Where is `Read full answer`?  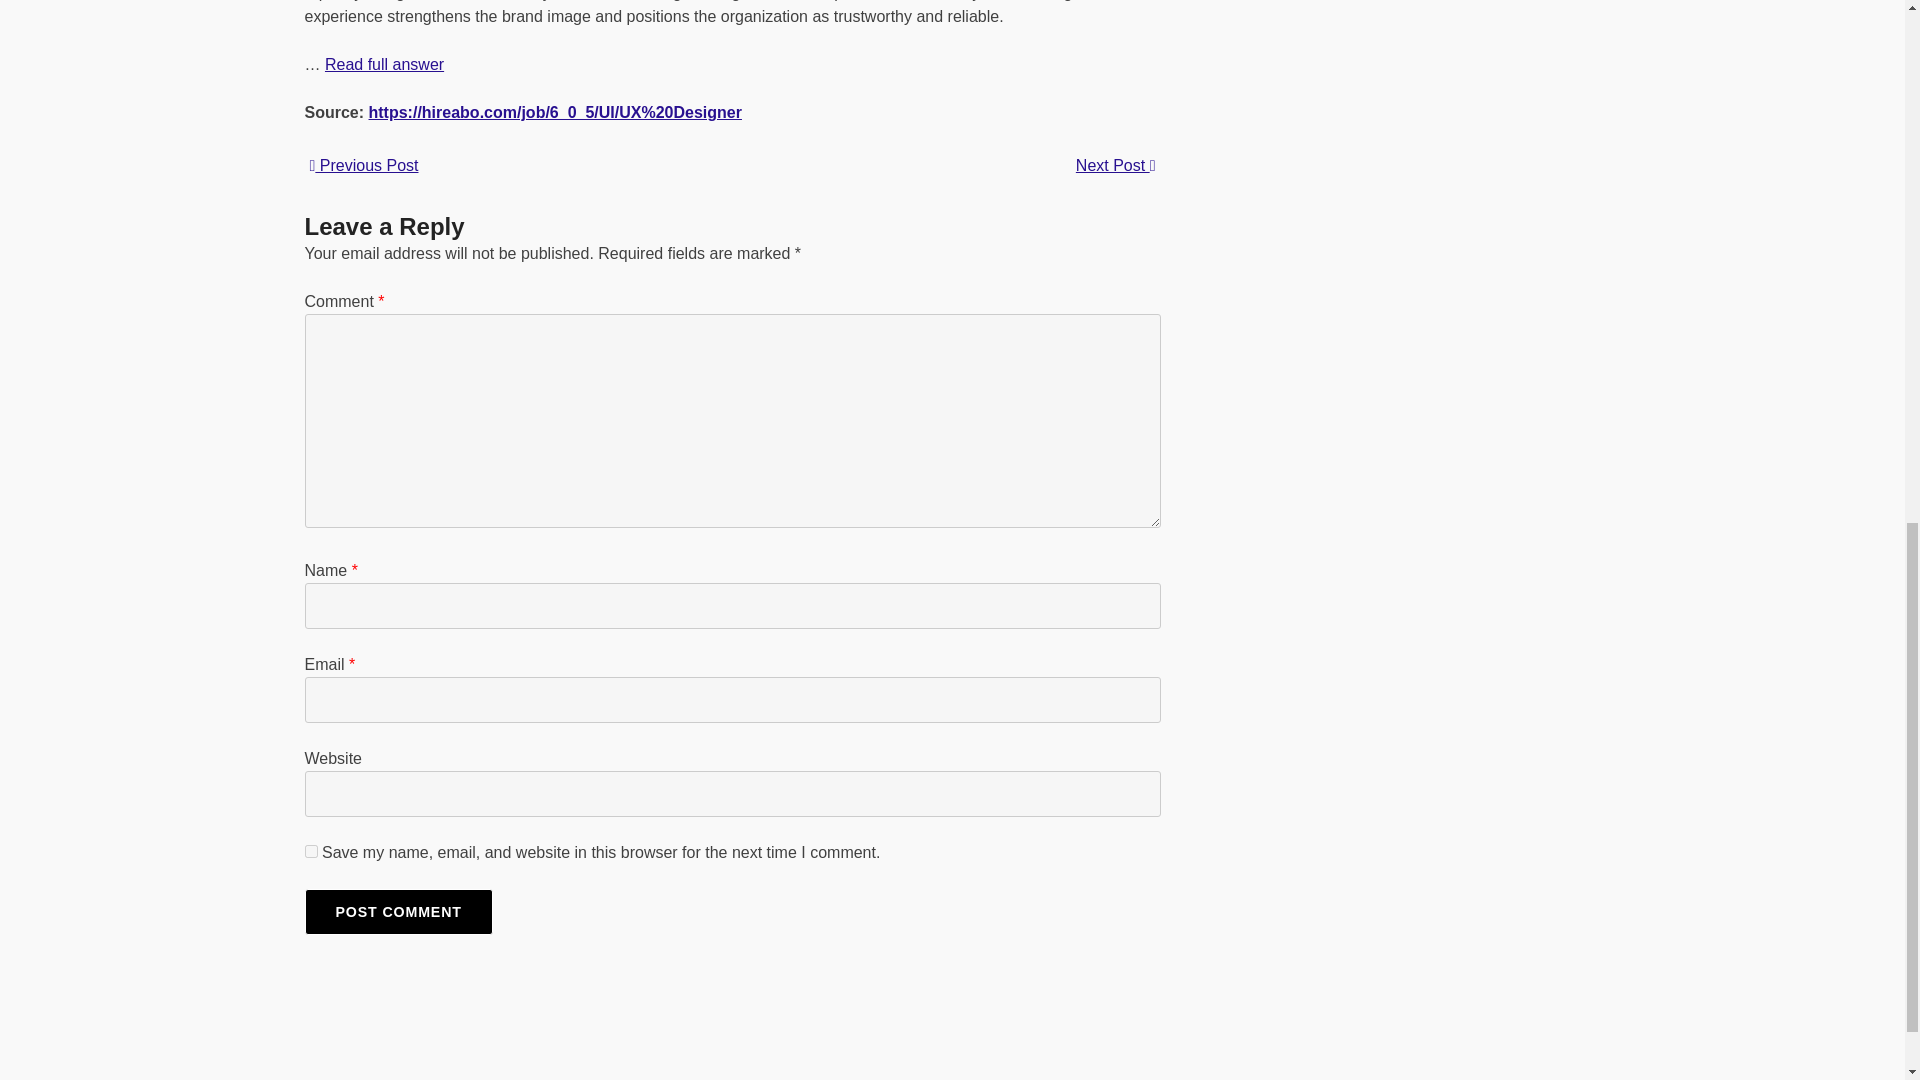 Read full answer is located at coordinates (384, 64).